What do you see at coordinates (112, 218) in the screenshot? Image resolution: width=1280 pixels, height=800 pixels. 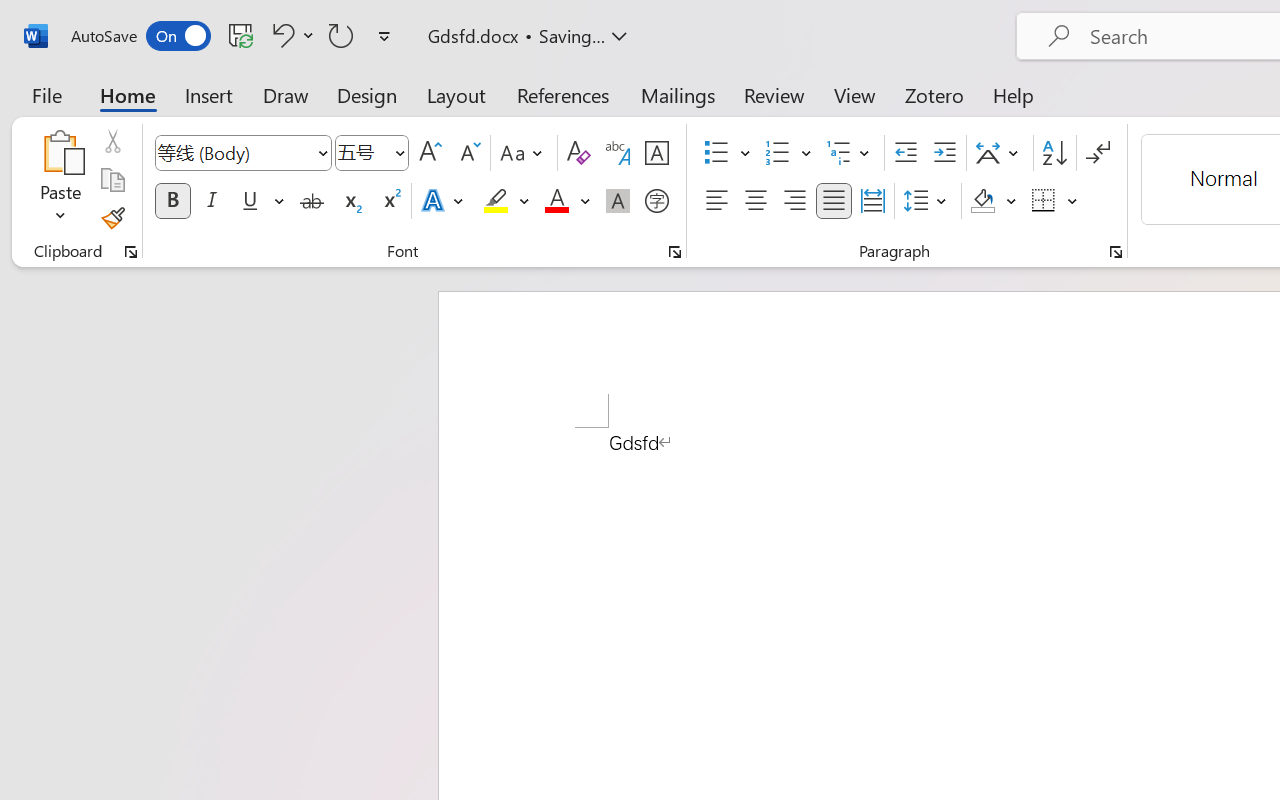 I see `Format Painter` at bounding box center [112, 218].